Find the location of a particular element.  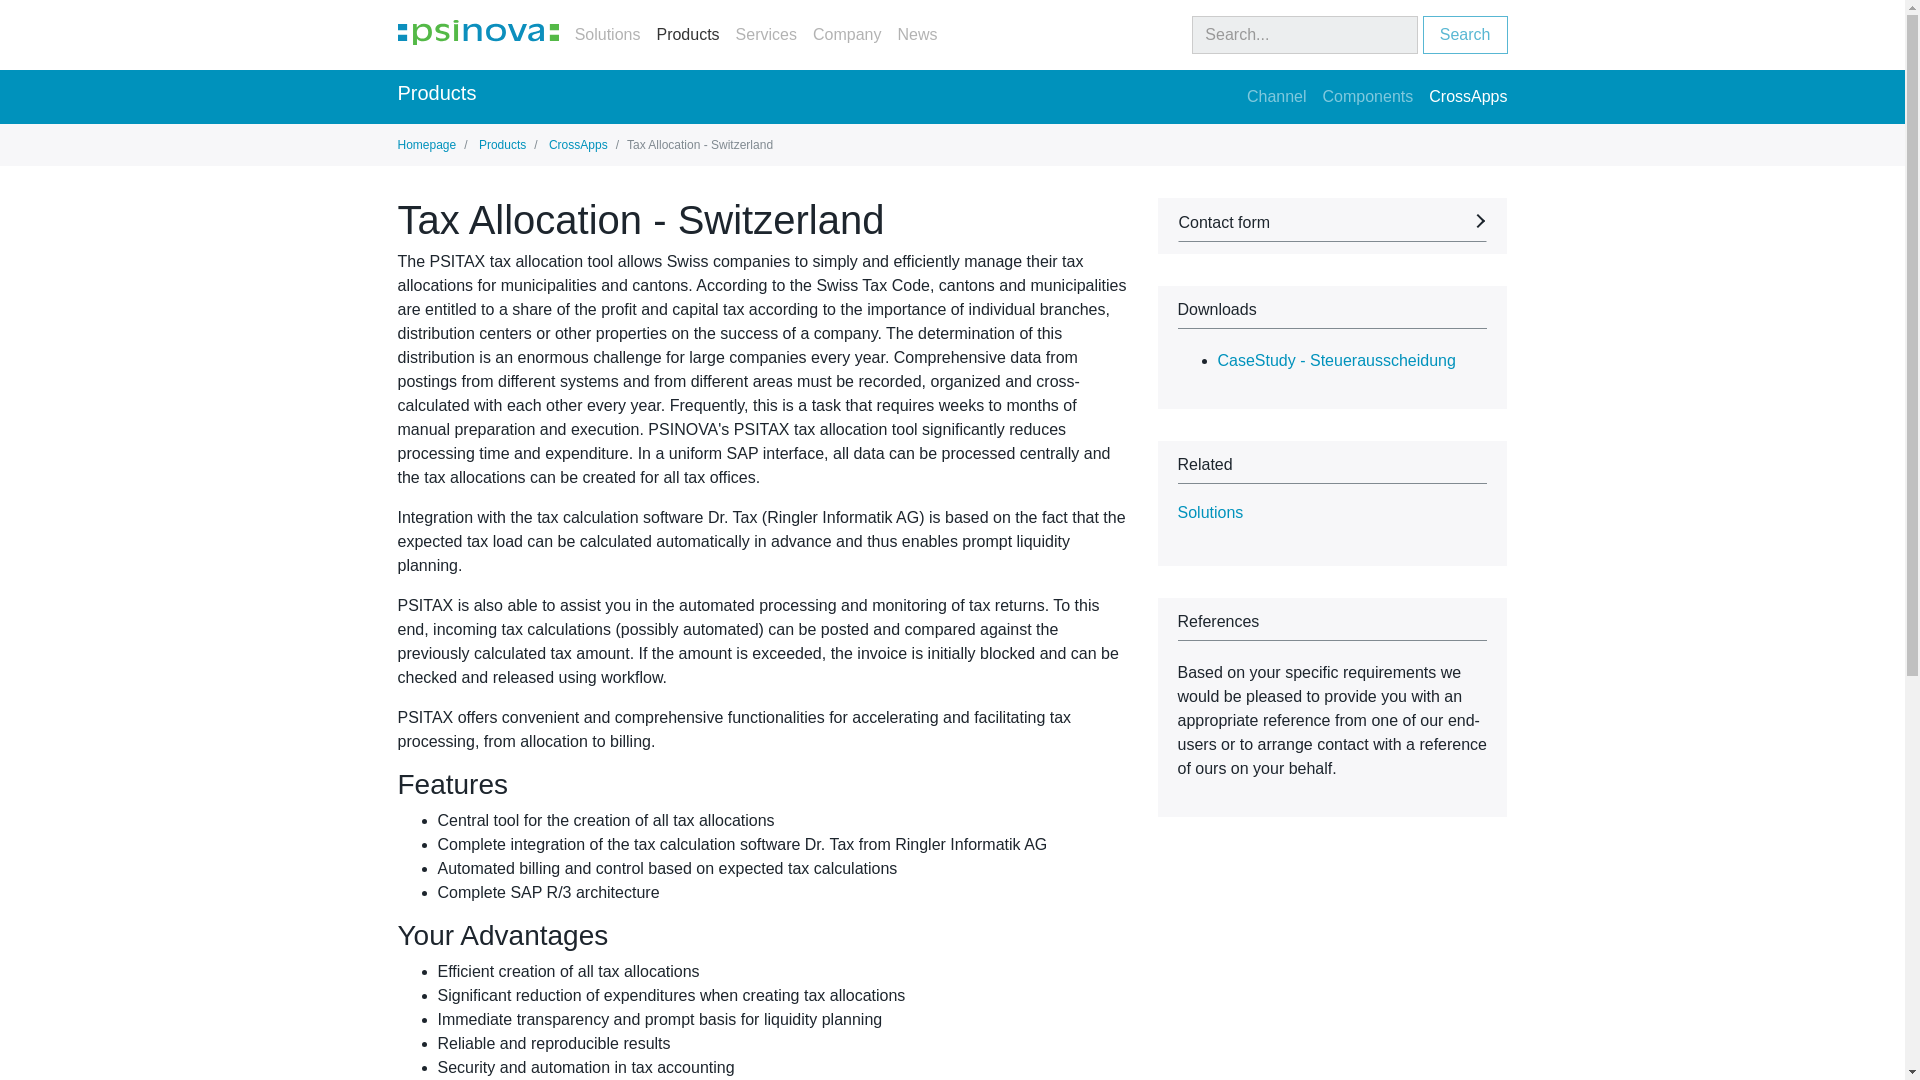

Channel is located at coordinates (1276, 96).